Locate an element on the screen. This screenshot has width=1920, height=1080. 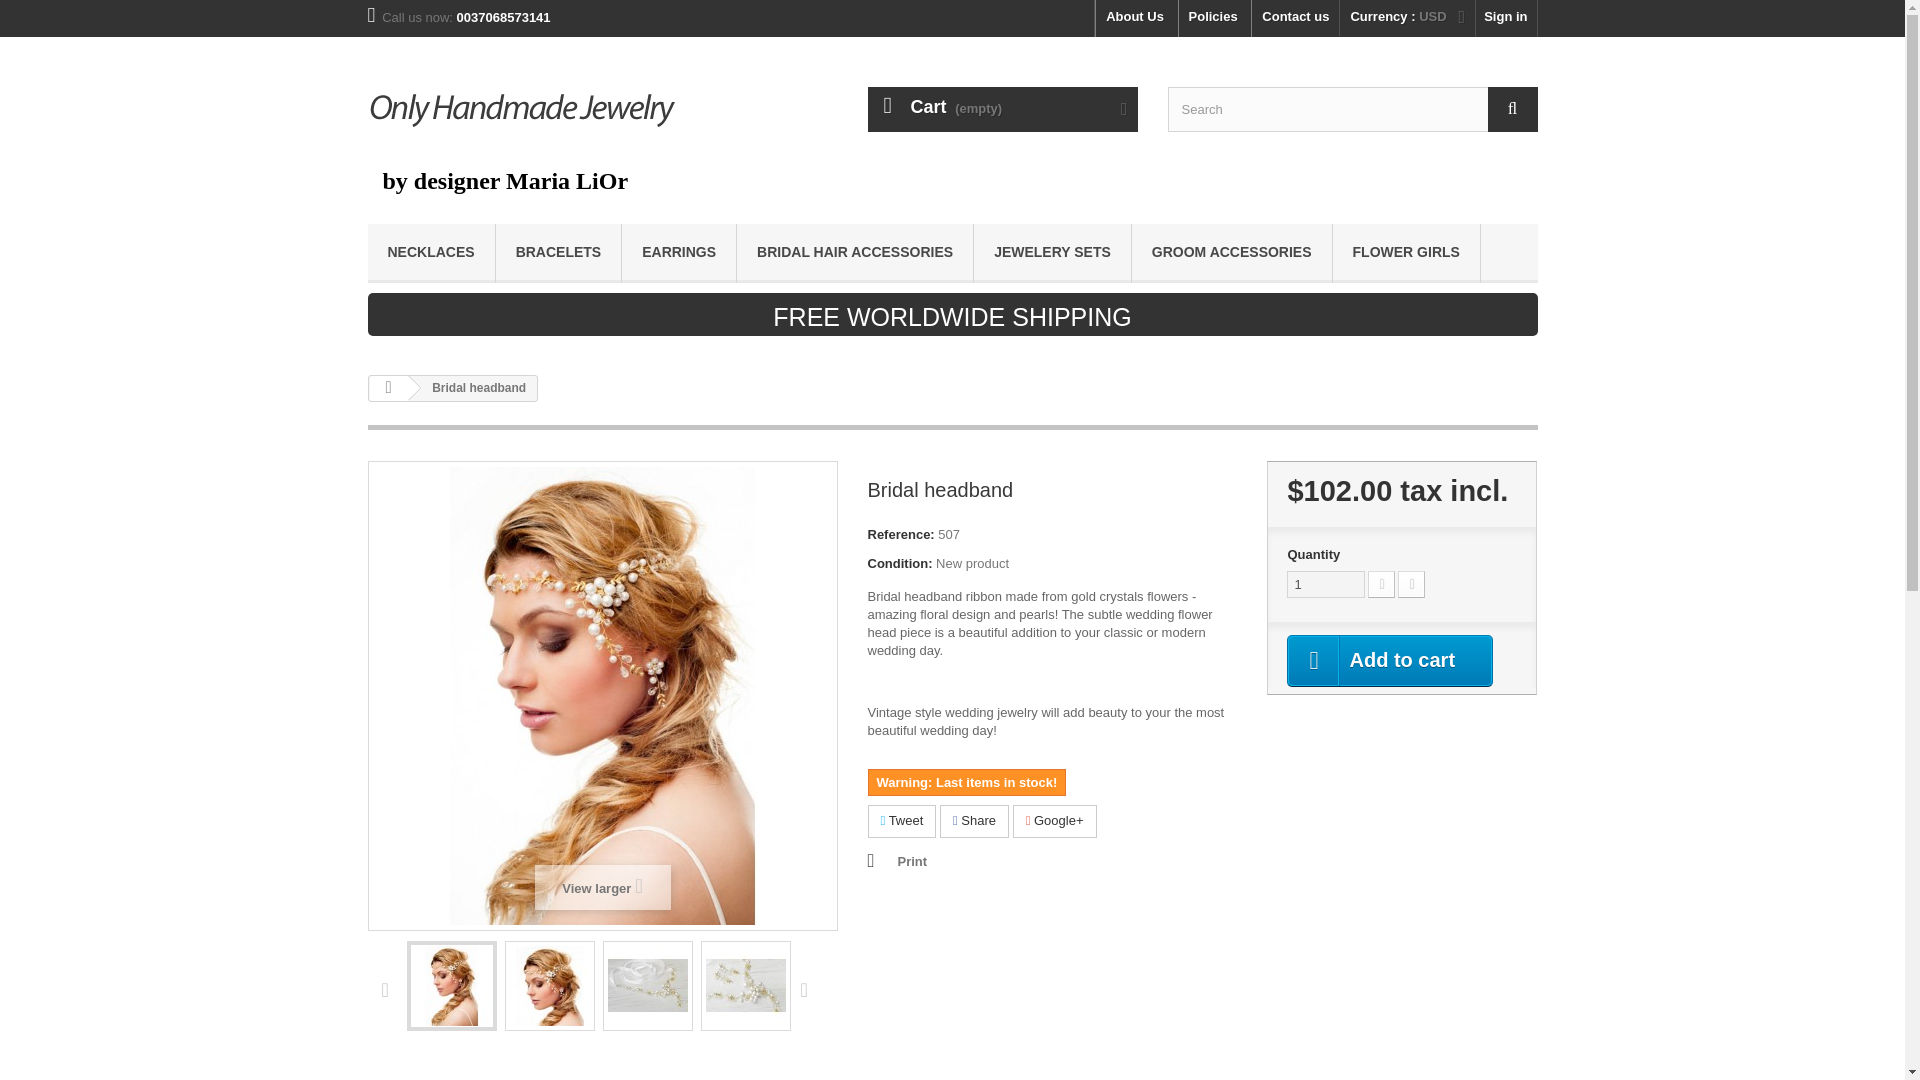
Tweet is located at coordinates (902, 821).